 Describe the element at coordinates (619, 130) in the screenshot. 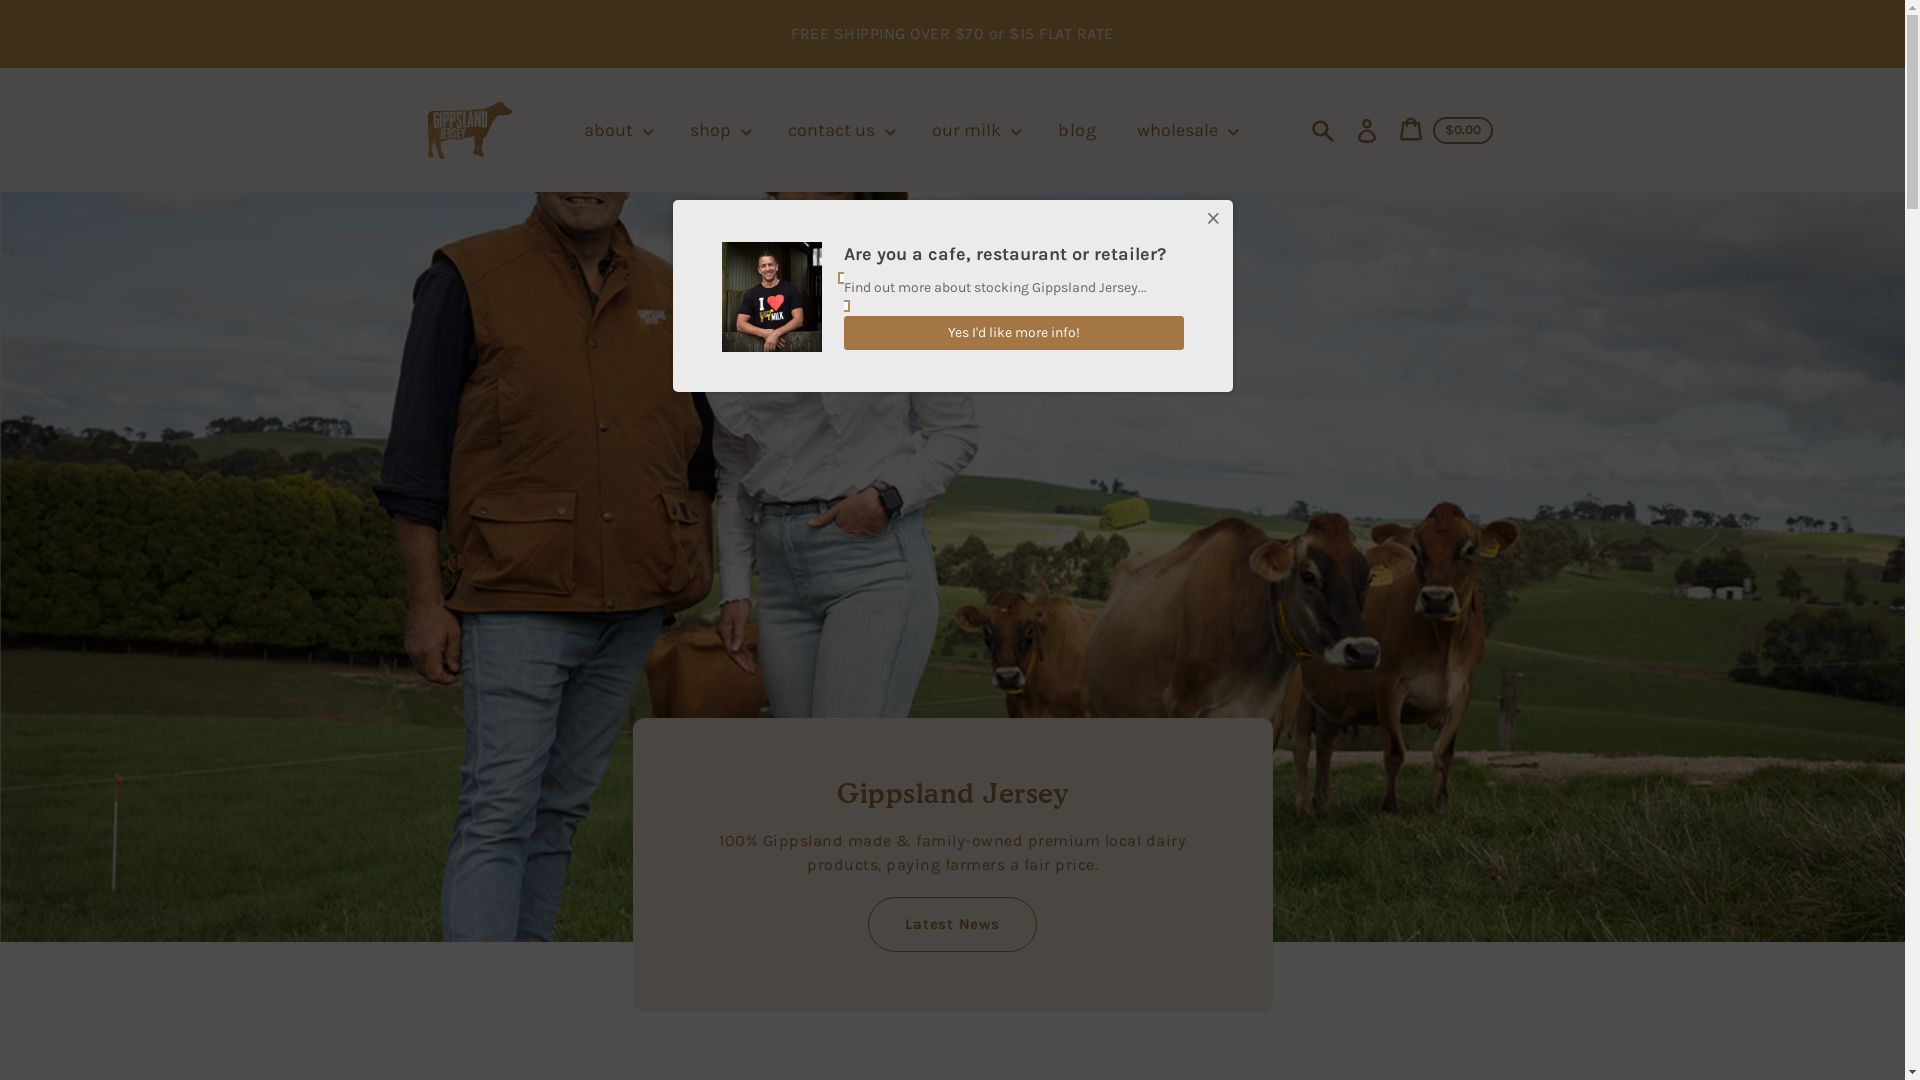

I see `about` at that location.